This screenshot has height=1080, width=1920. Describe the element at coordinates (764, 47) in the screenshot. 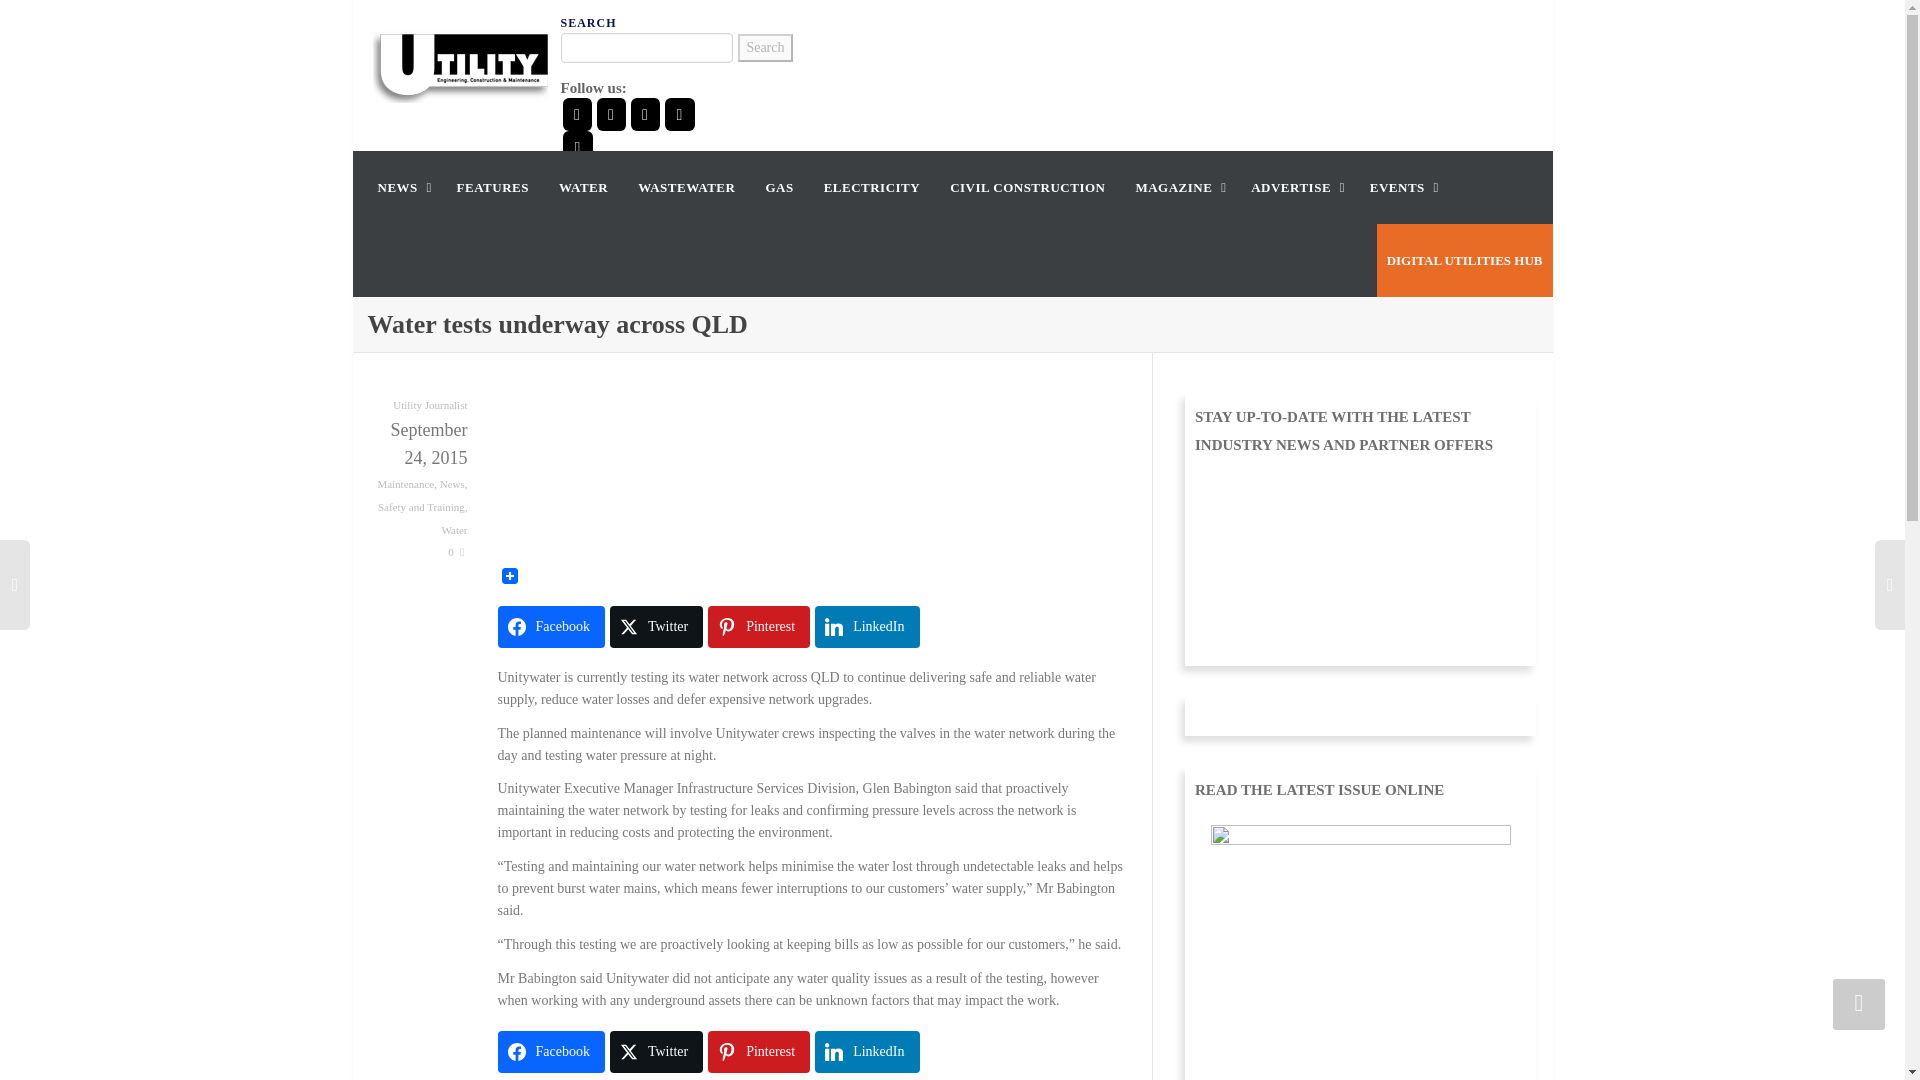

I see `Search` at that location.